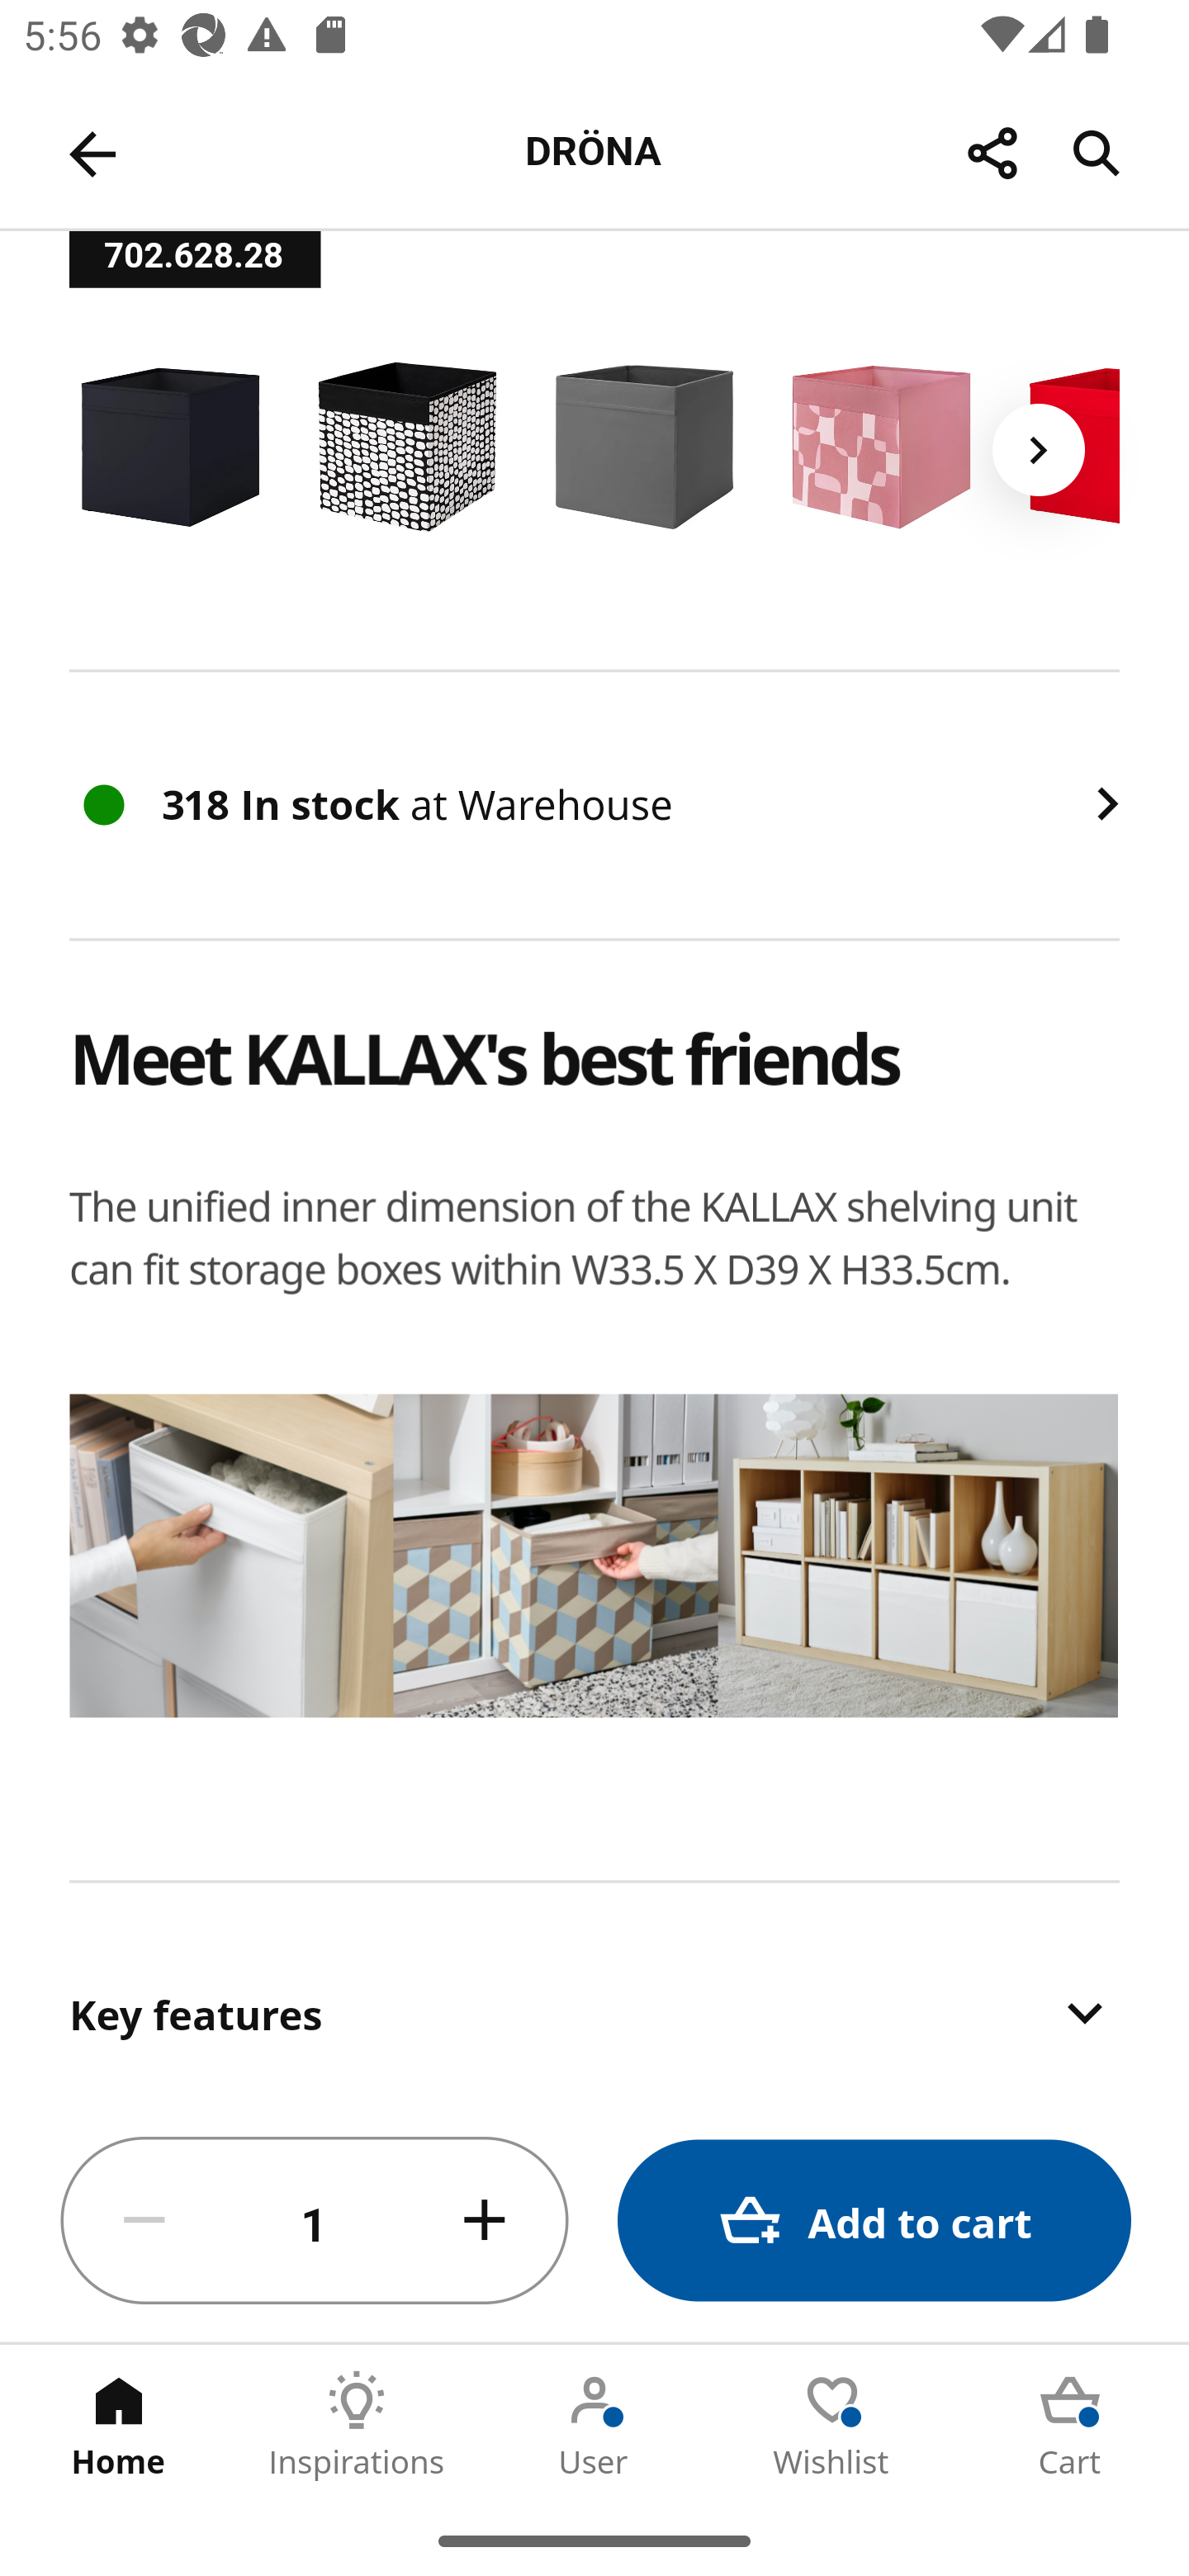 The height and width of the screenshot is (2576, 1189). What do you see at coordinates (594, 804) in the screenshot?
I see `318 In stock at Warehouse` at bounding box center [594, 804].